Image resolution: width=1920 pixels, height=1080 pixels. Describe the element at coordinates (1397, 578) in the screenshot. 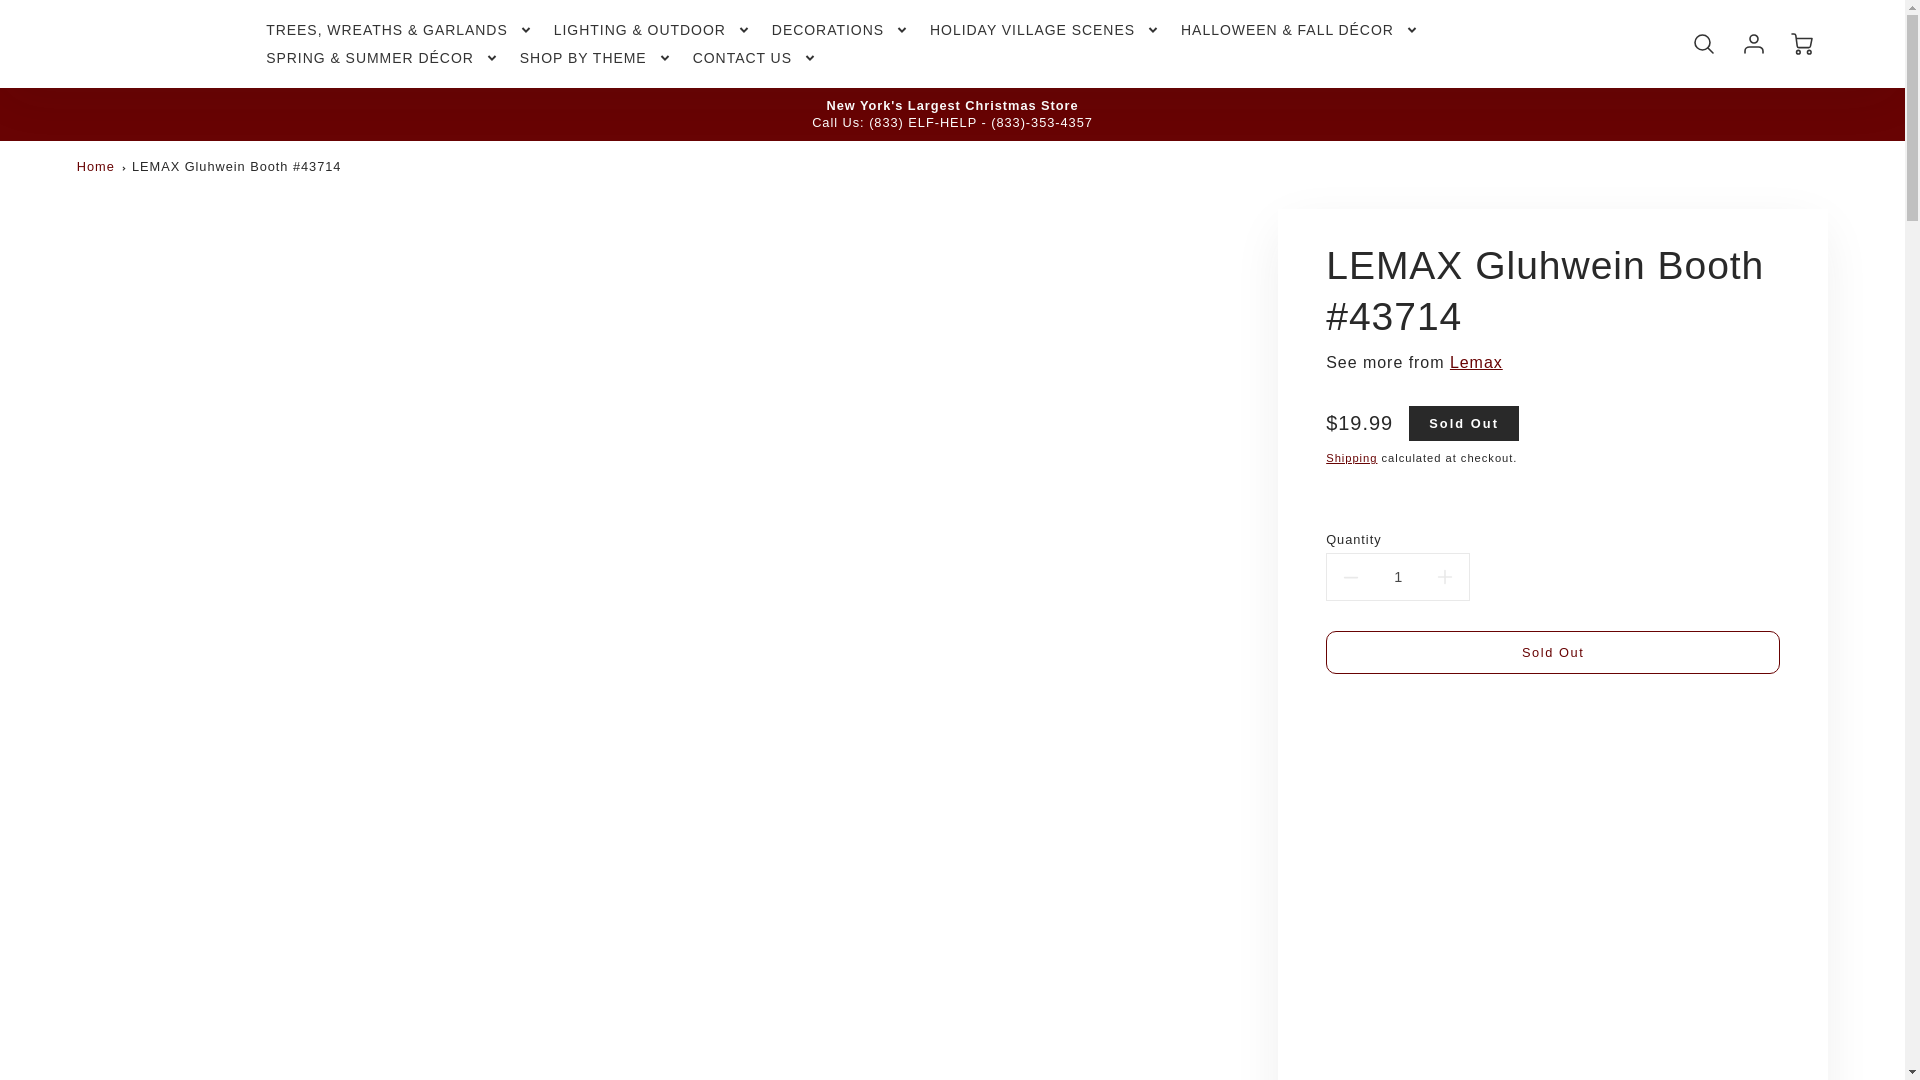

I see `1` at that location.